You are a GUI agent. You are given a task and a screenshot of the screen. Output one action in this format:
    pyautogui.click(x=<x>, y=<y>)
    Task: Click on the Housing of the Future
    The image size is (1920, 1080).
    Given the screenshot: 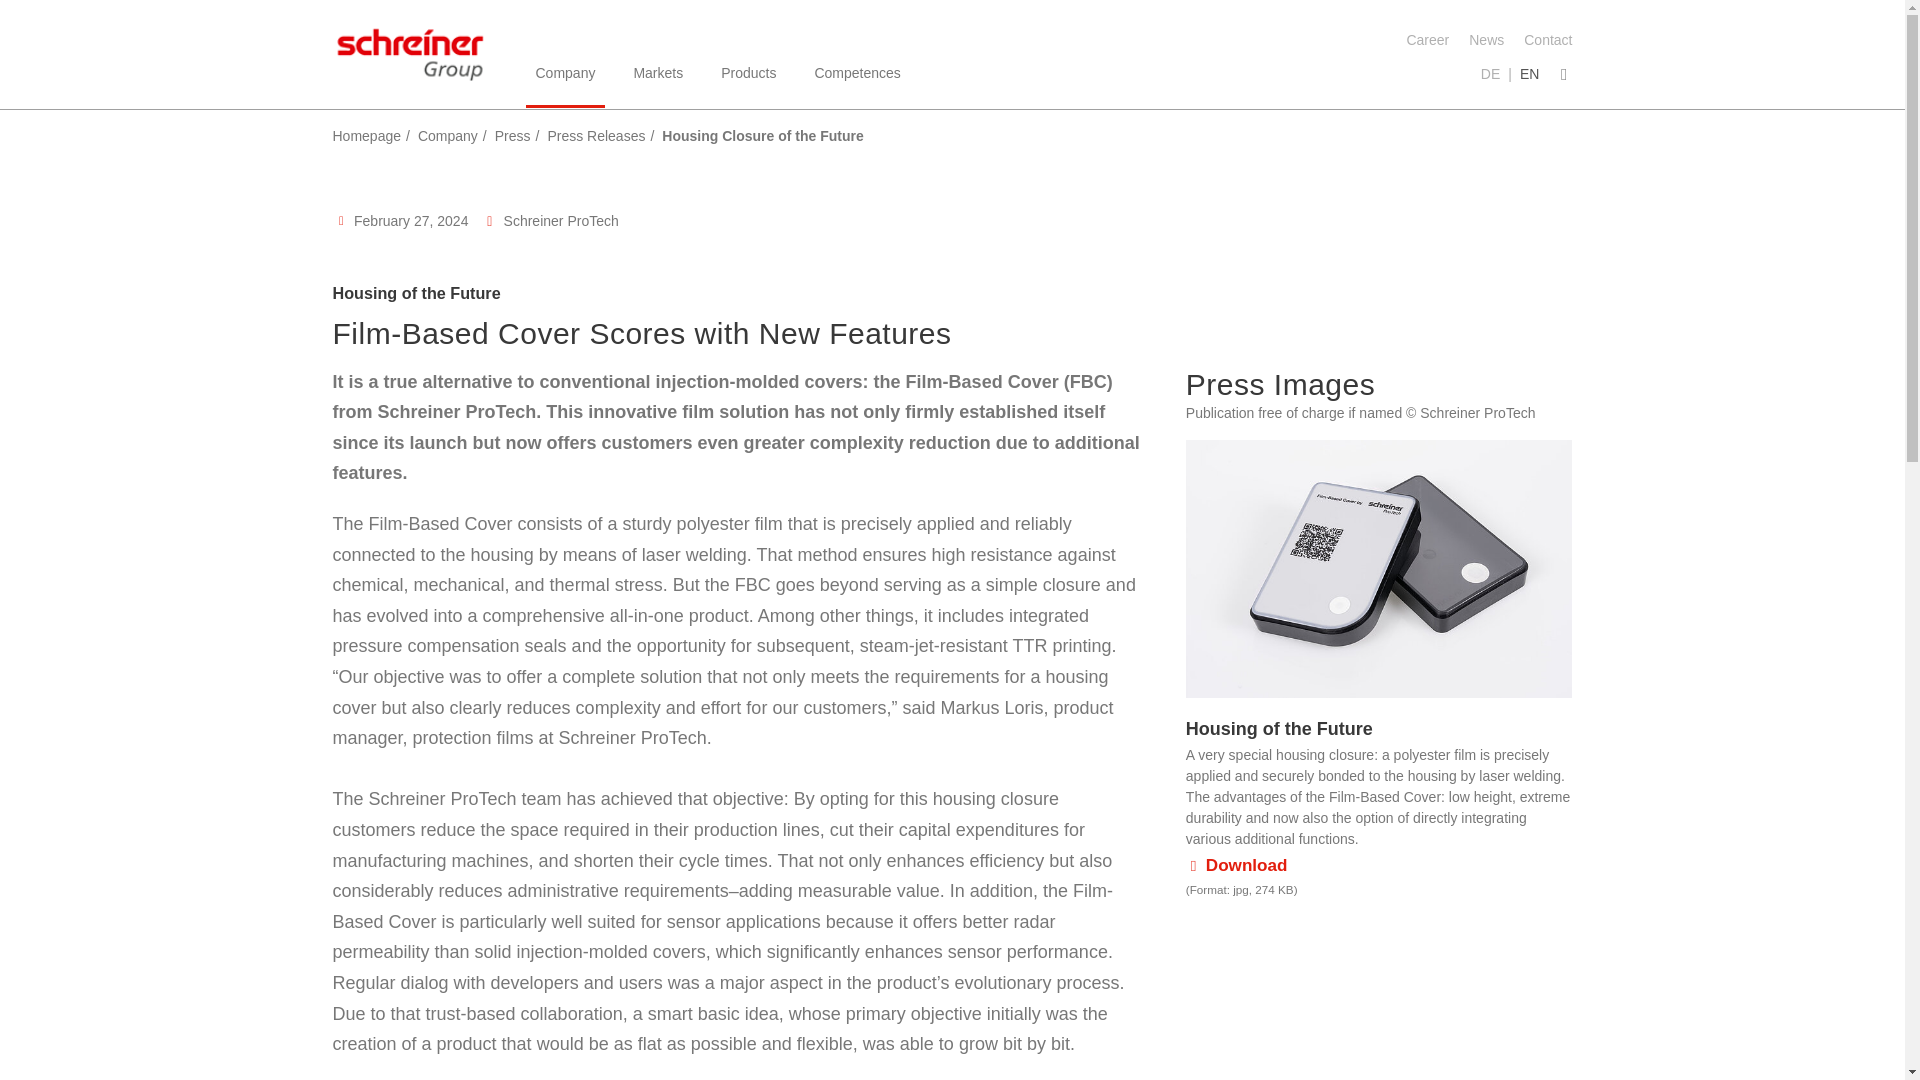 What is the action you would take?
    pyautogui.click(x=1237, y=866)
    